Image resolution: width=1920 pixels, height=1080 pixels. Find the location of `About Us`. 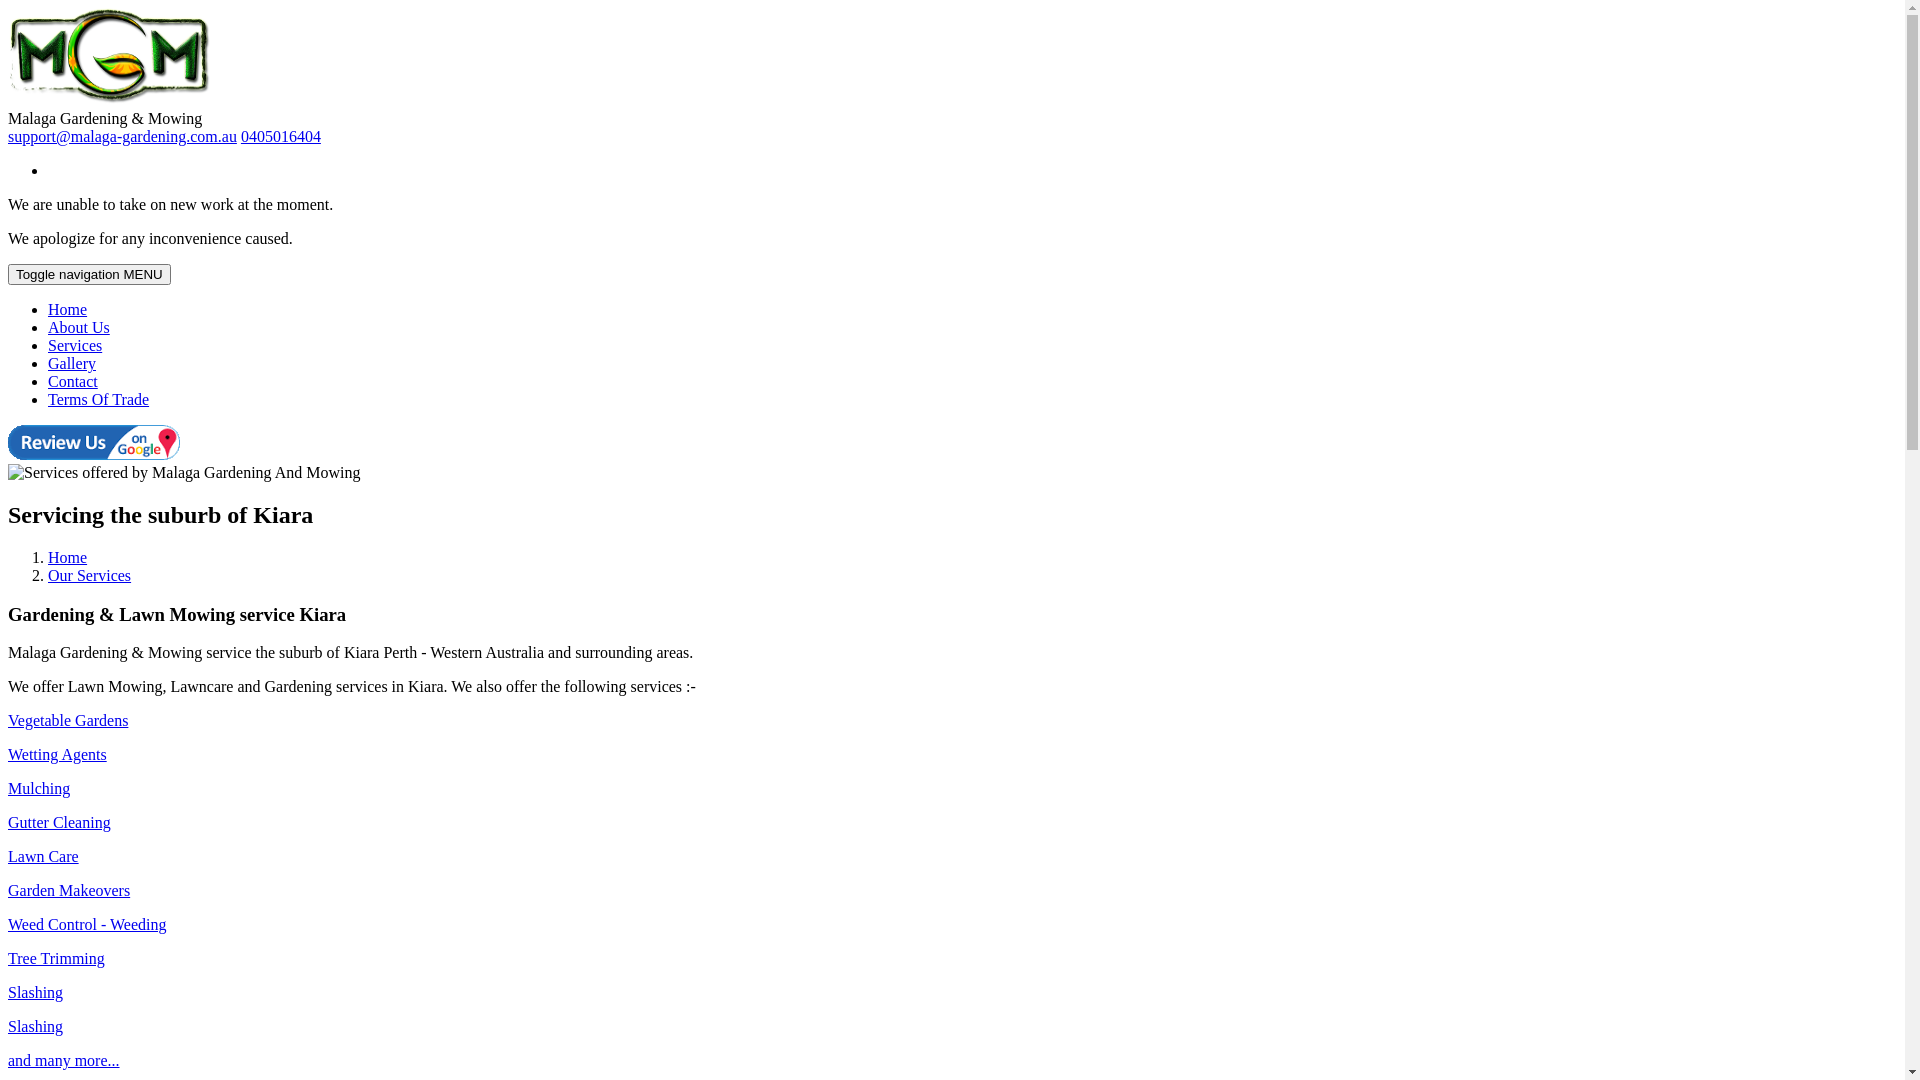

About Us is located at coordinates (79, 328).